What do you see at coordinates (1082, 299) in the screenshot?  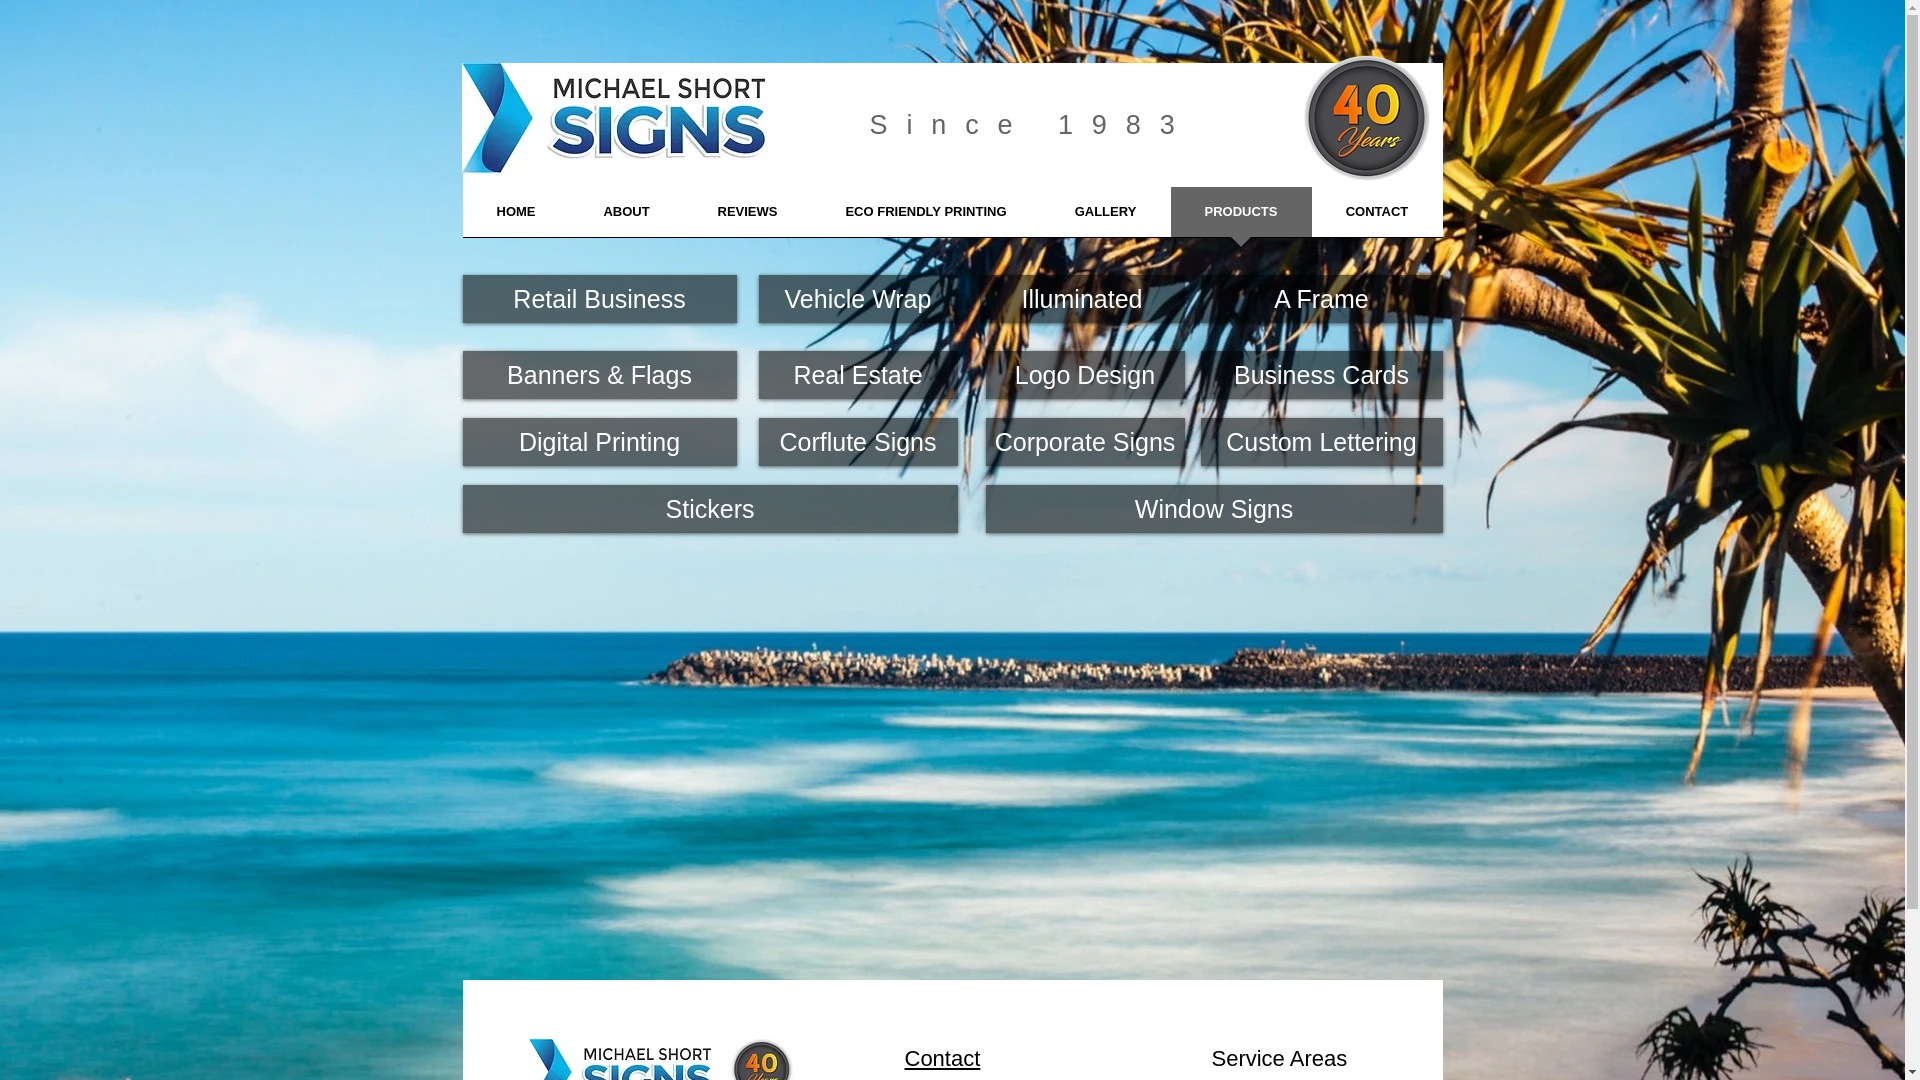 I see `Illuminated` at bounding box center [1082, 299].